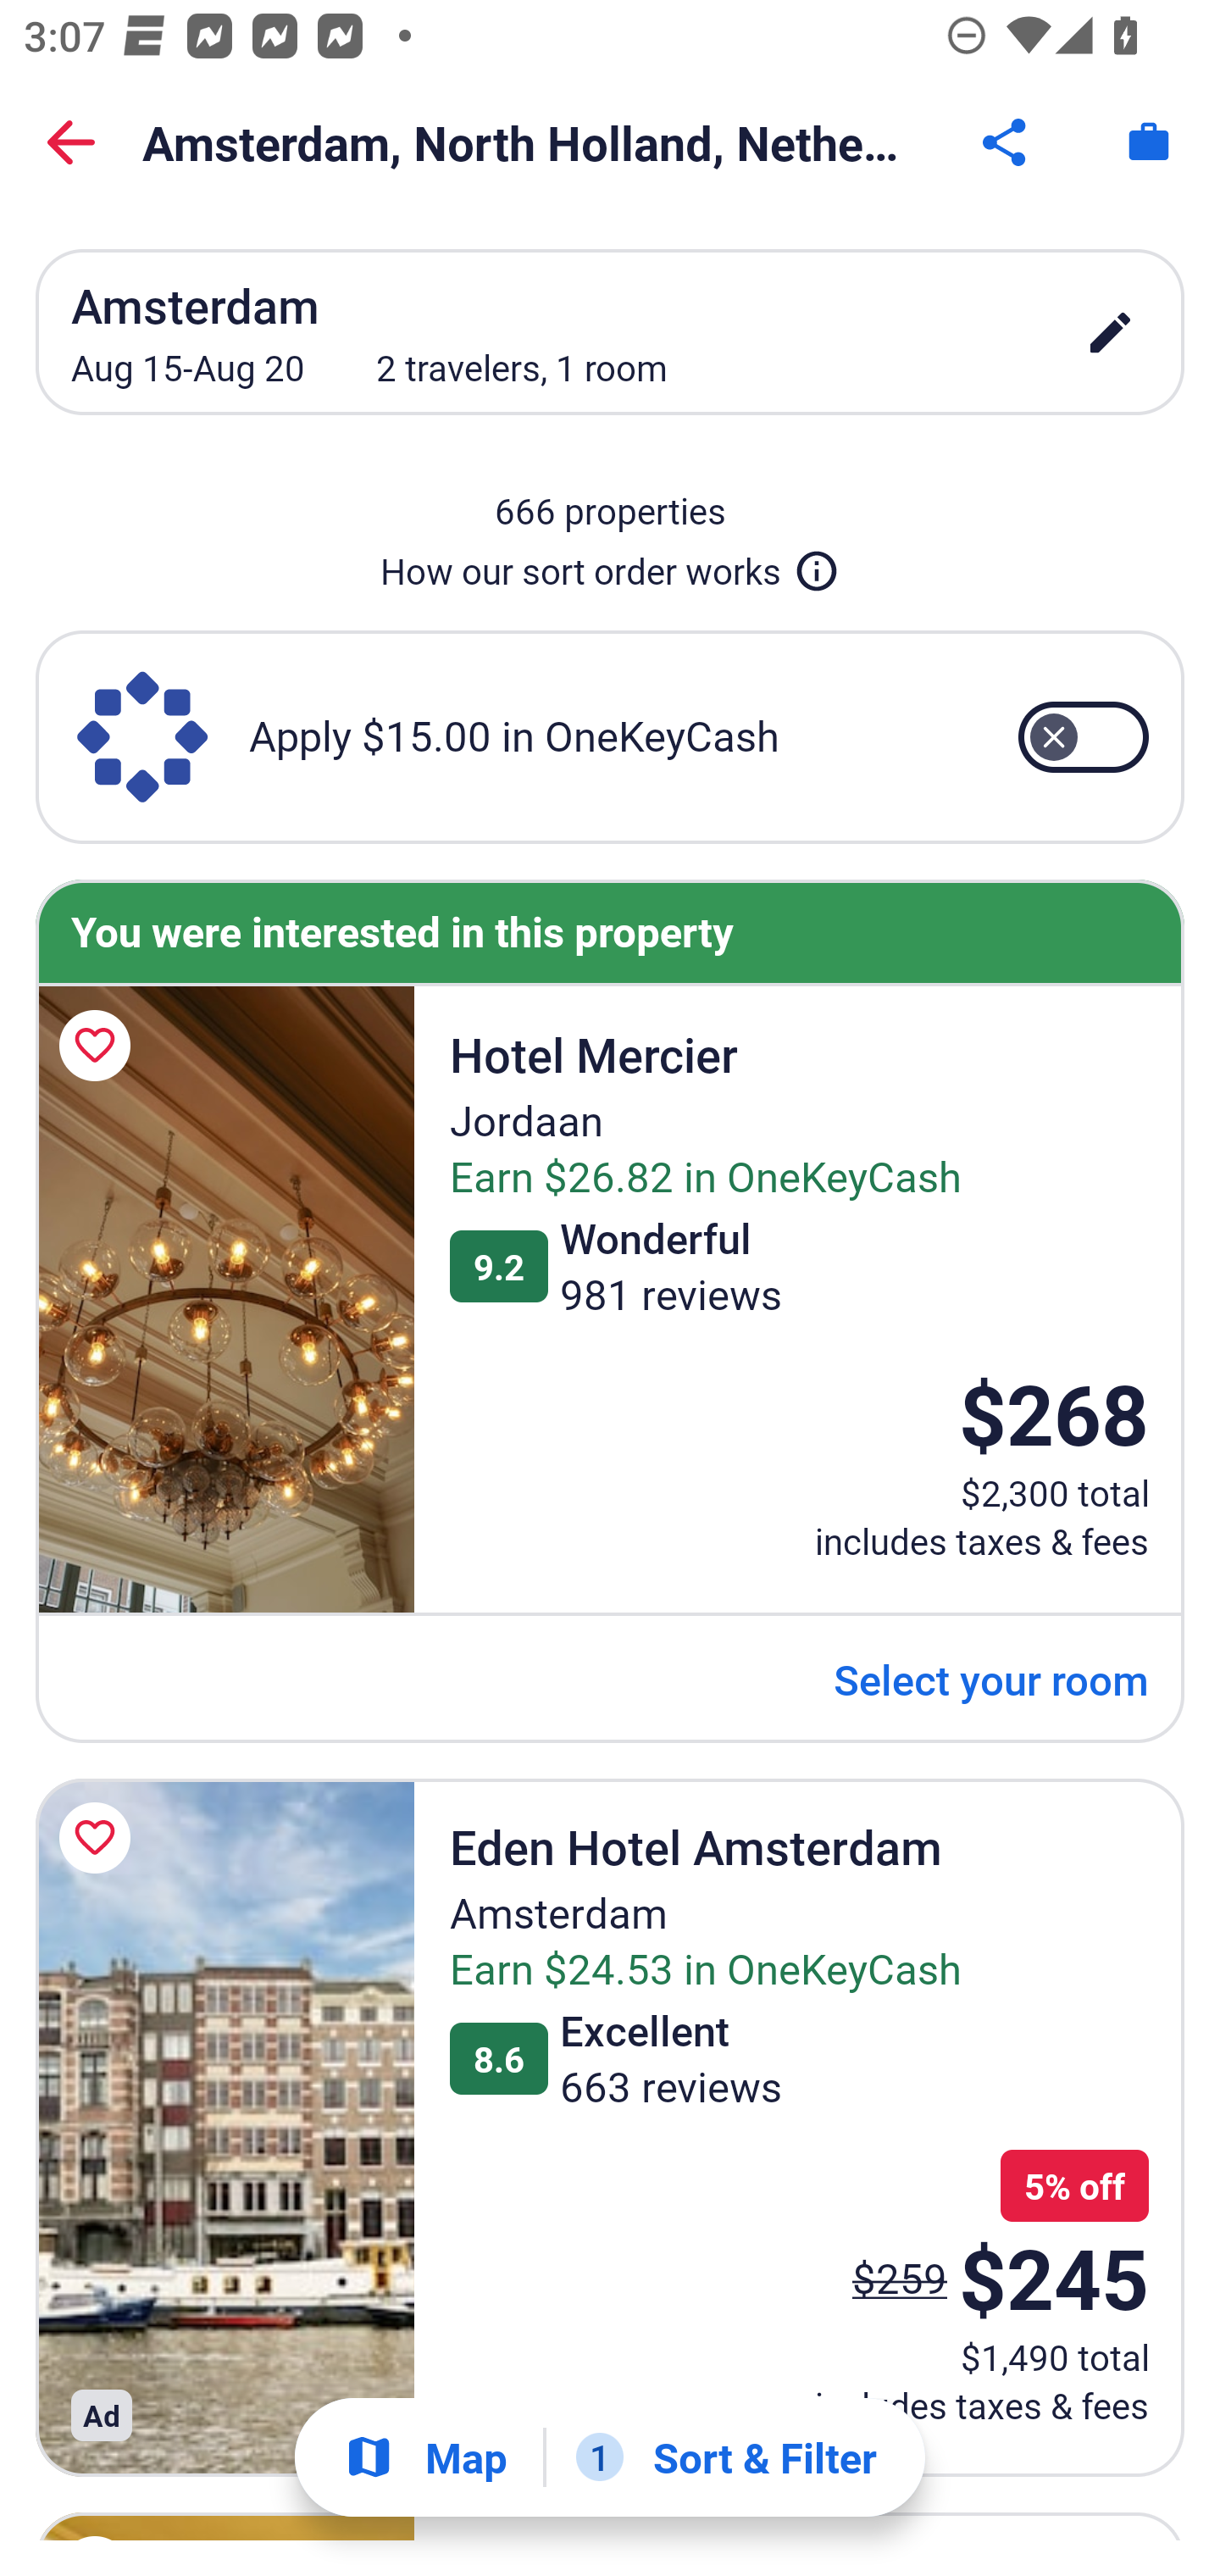 Image resolution: width=1220 pixels, height=2576 pixels. Describe the element at coordinates (610, 564) in the screenshot. I see `How our sort order works` at that location.